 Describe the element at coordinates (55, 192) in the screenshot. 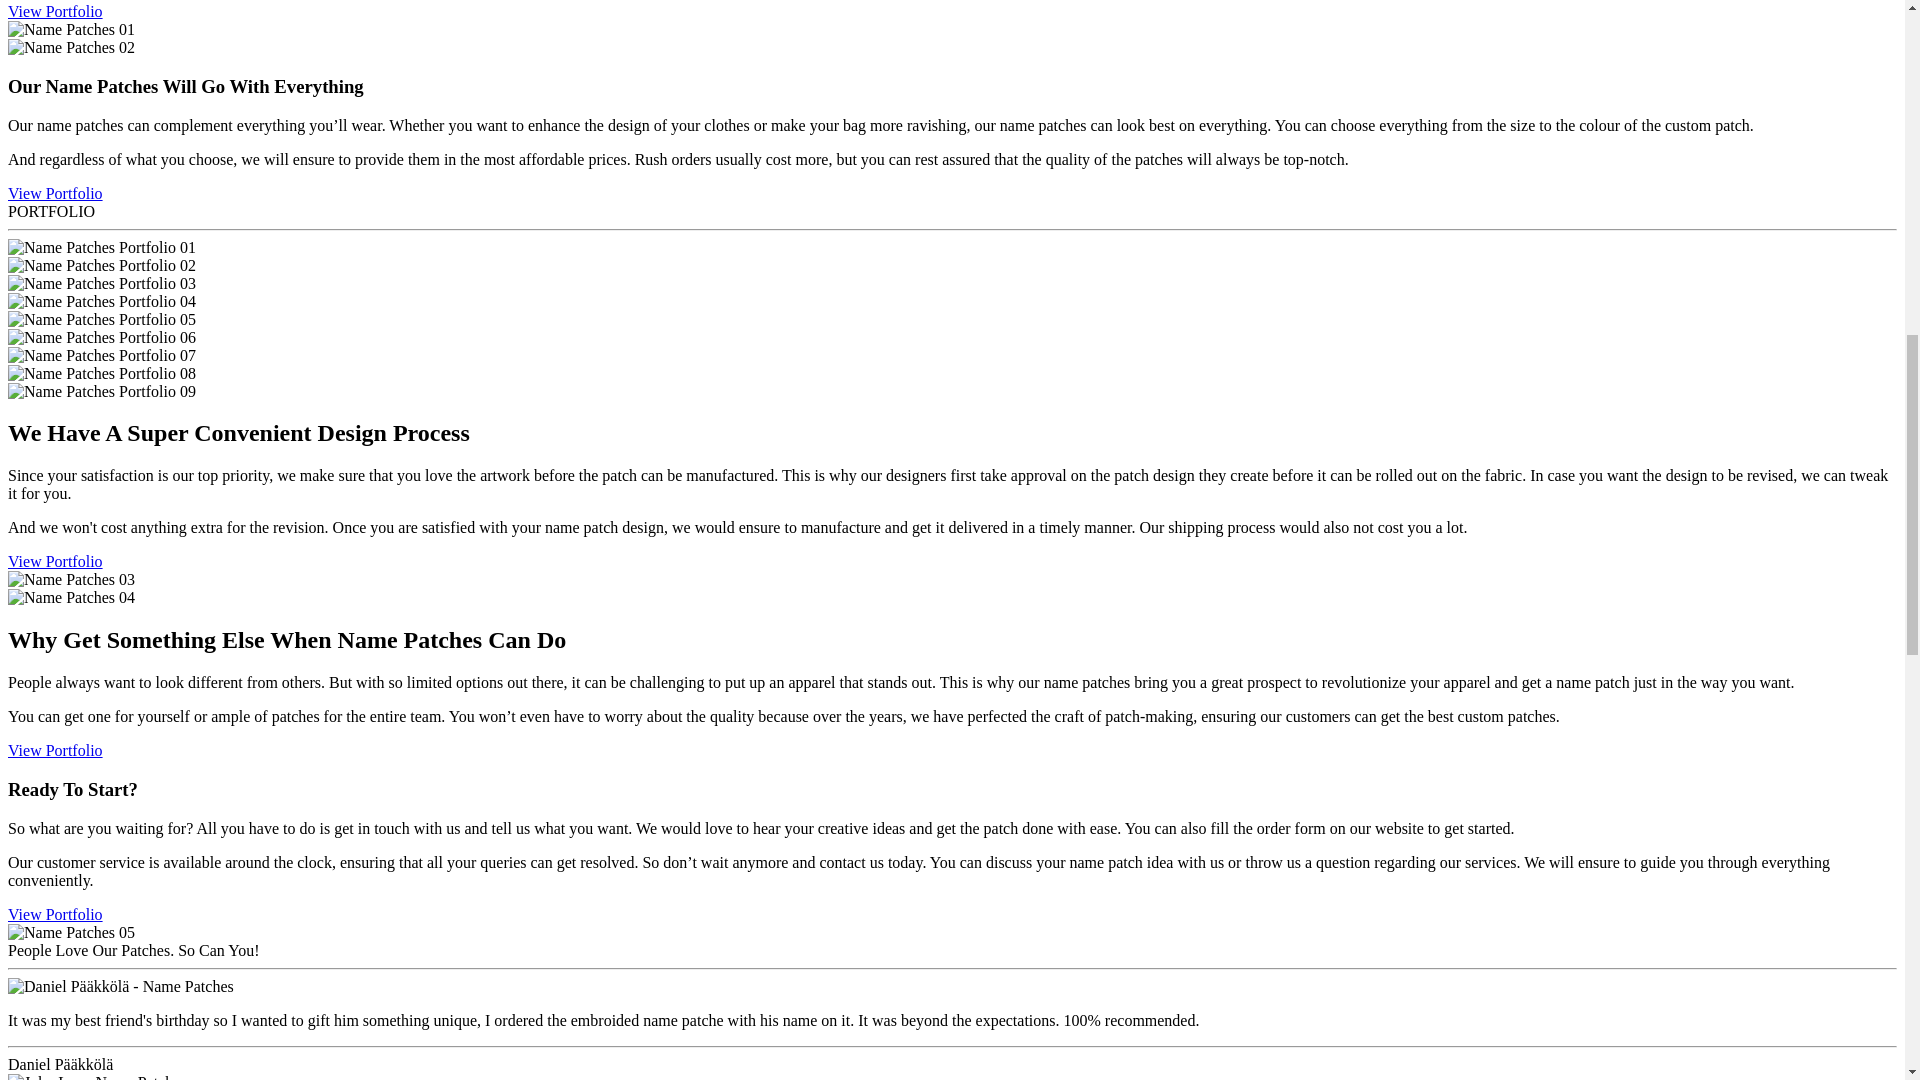

I see `View Portfolio` at that location.